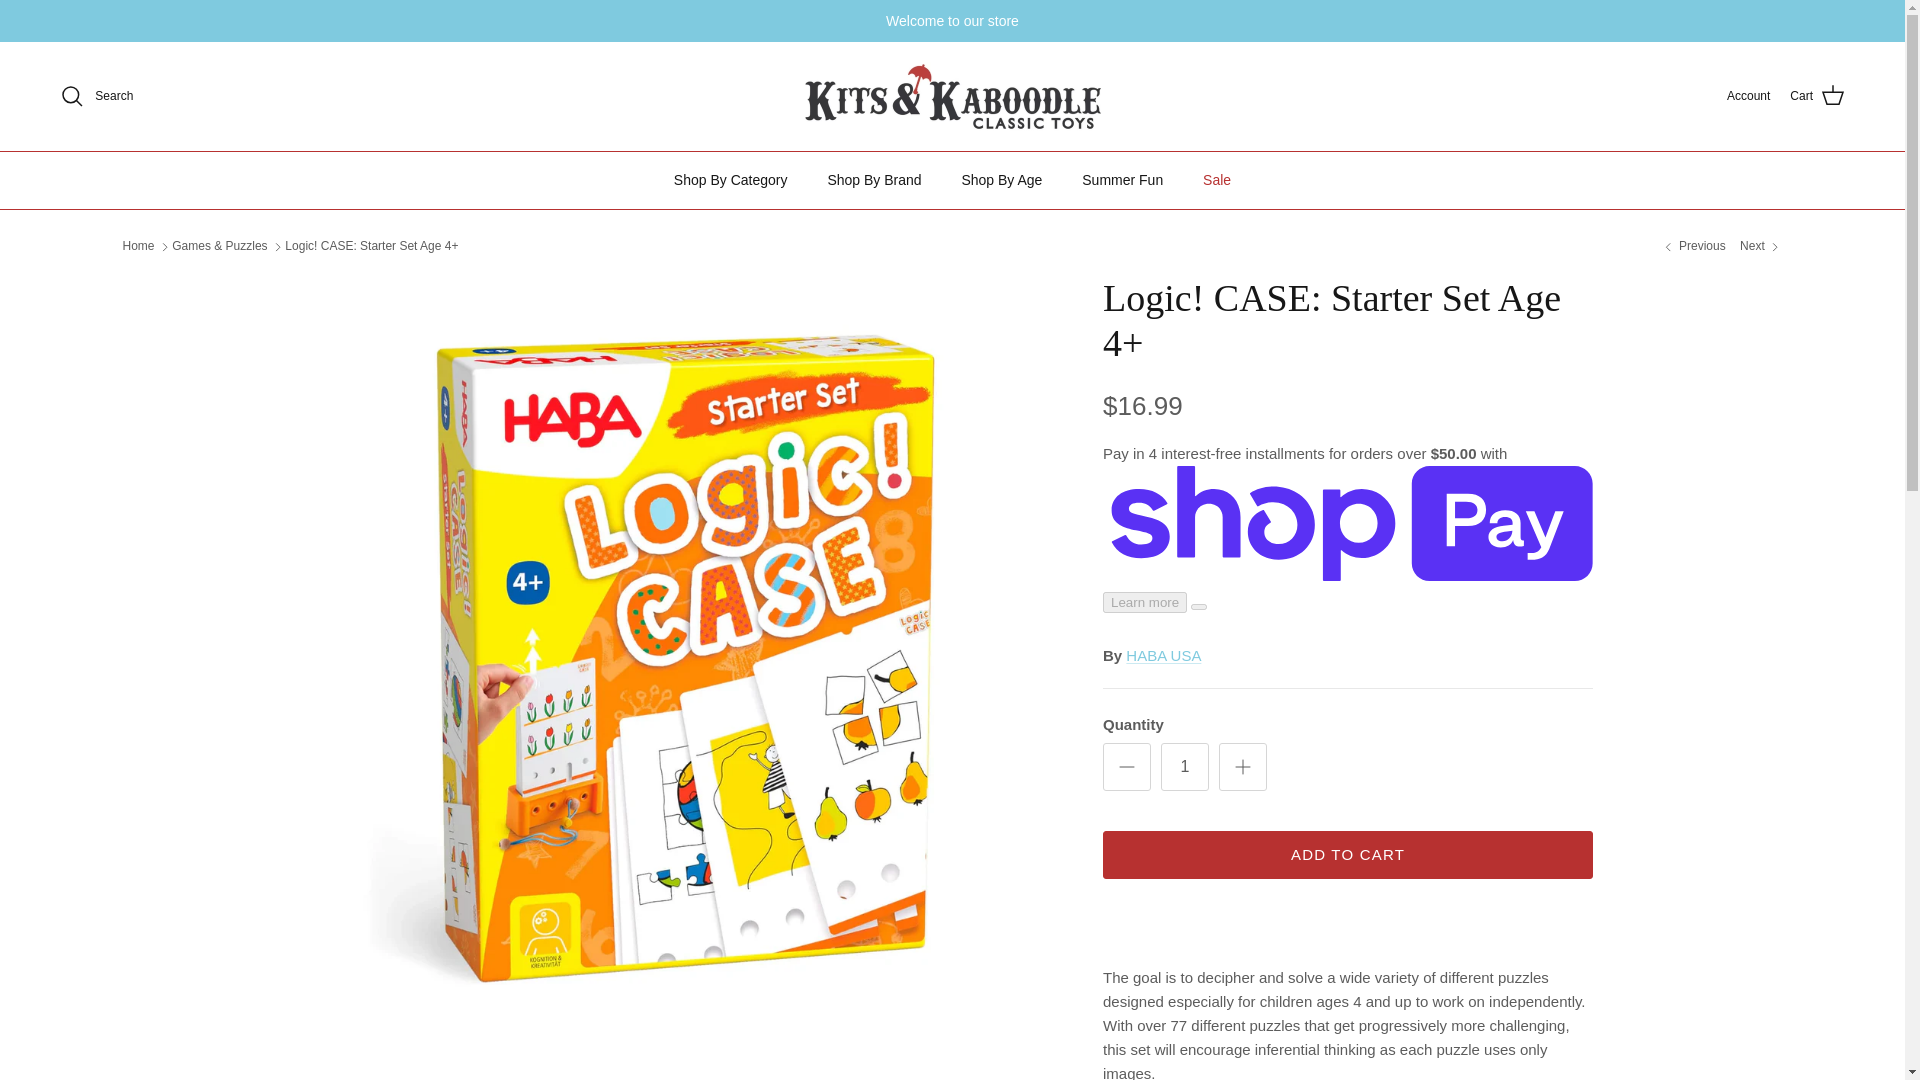 The width and height of the screenshot is (1920, 1080). What do you see at coordinates (1000, 180) in the screenshot?
I see `Shop By Age` at bounding box center [1000, 180].